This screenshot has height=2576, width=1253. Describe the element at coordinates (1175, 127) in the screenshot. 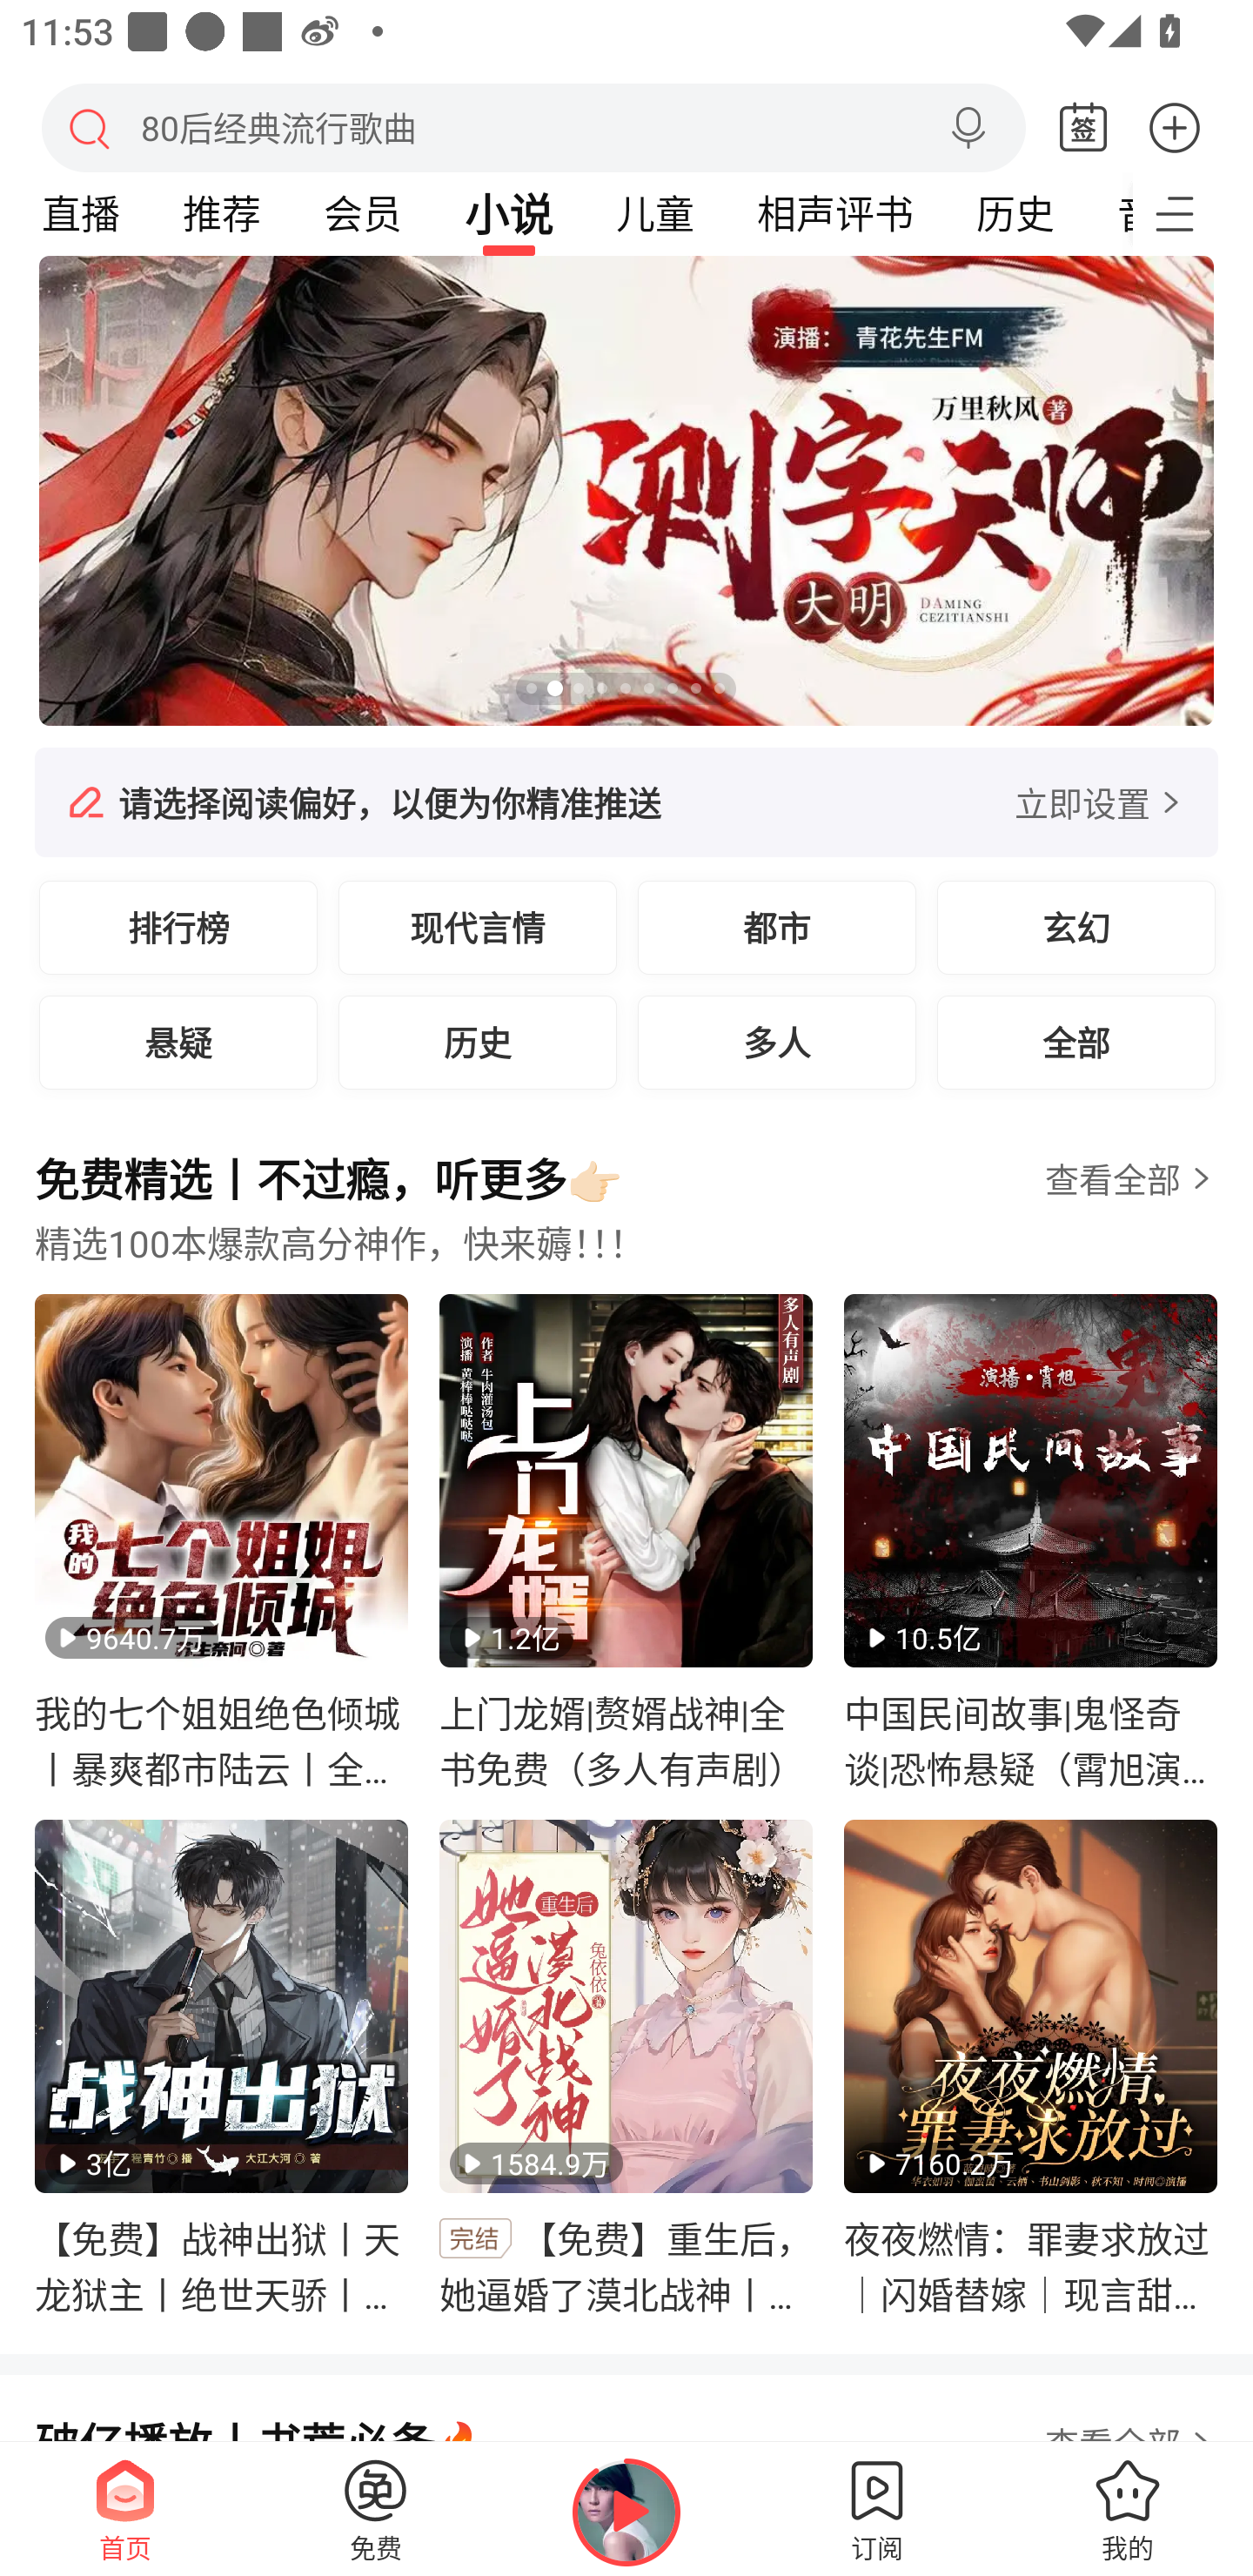

I see `更多` at that location.